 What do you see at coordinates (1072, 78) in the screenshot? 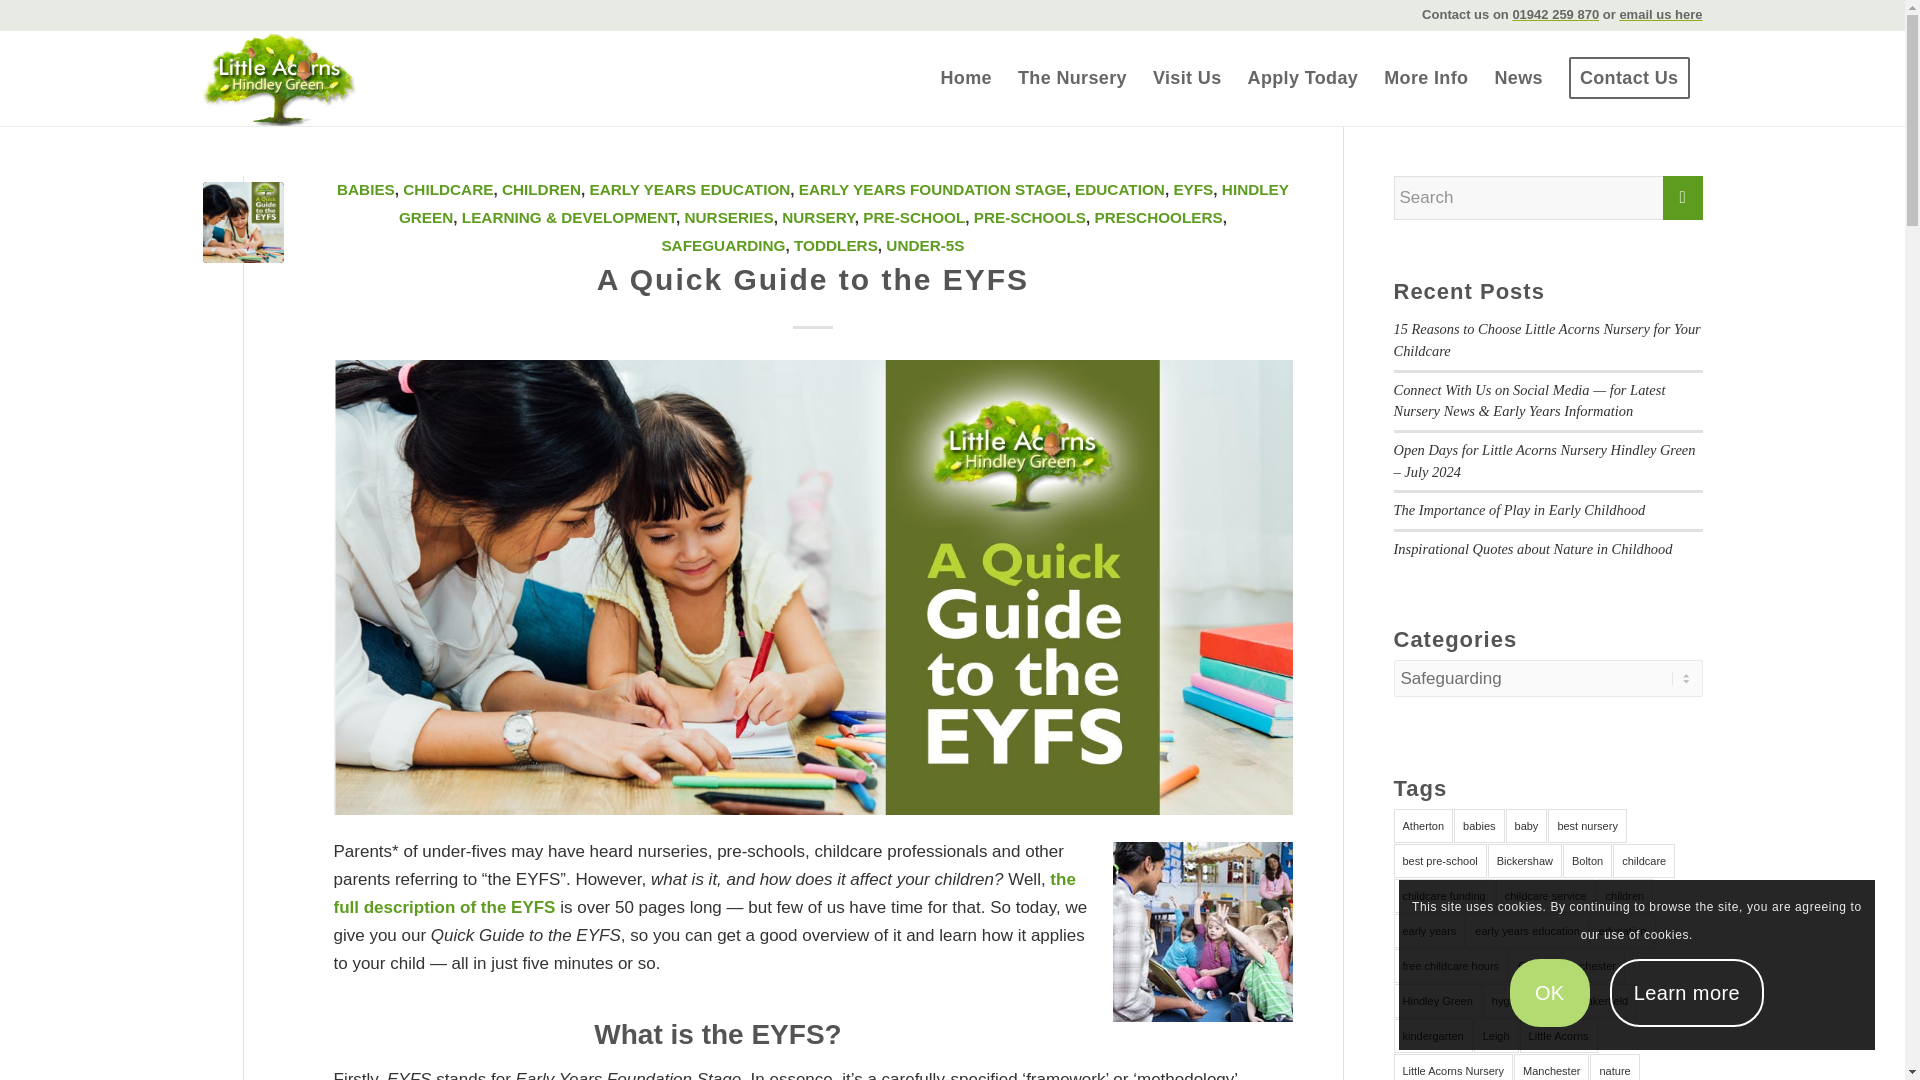
I see `THE NURSERY` at bounding box center [1072, 78].